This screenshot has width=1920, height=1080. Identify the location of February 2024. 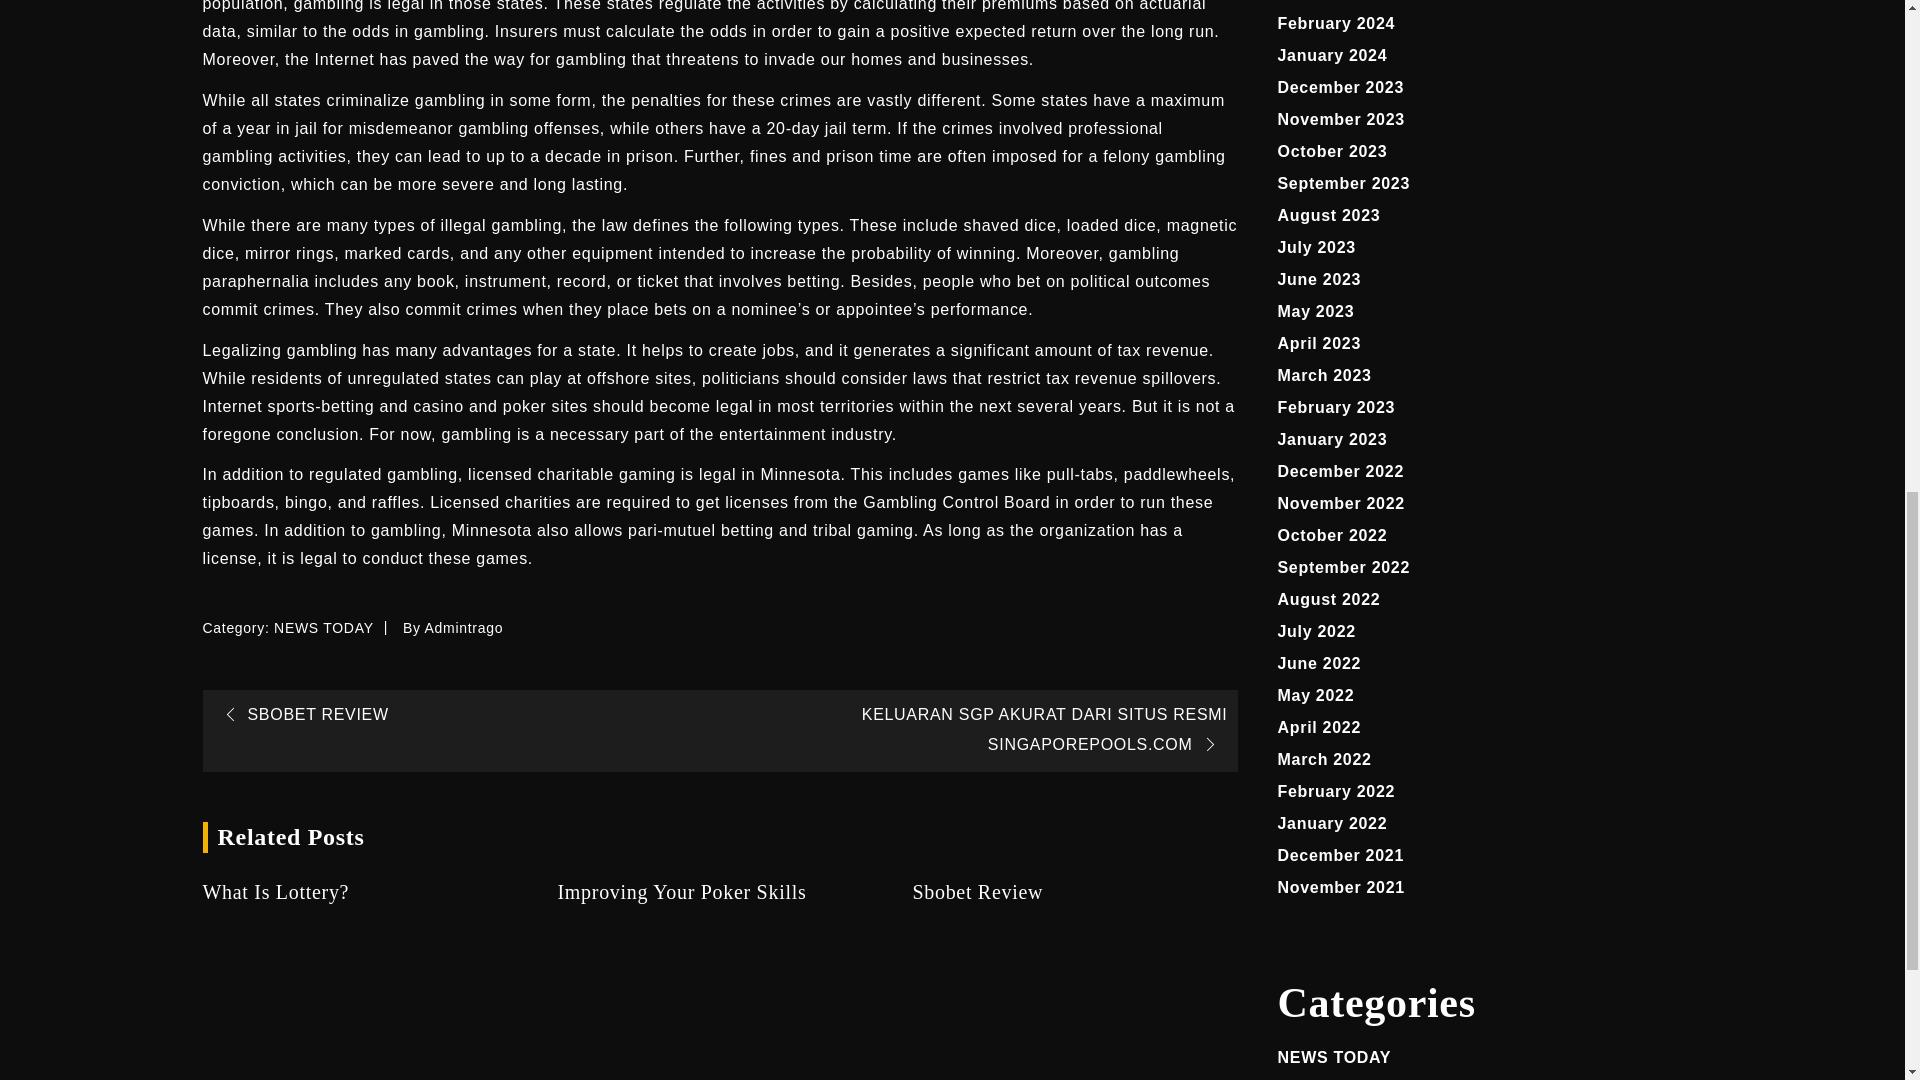
(1336, 24).